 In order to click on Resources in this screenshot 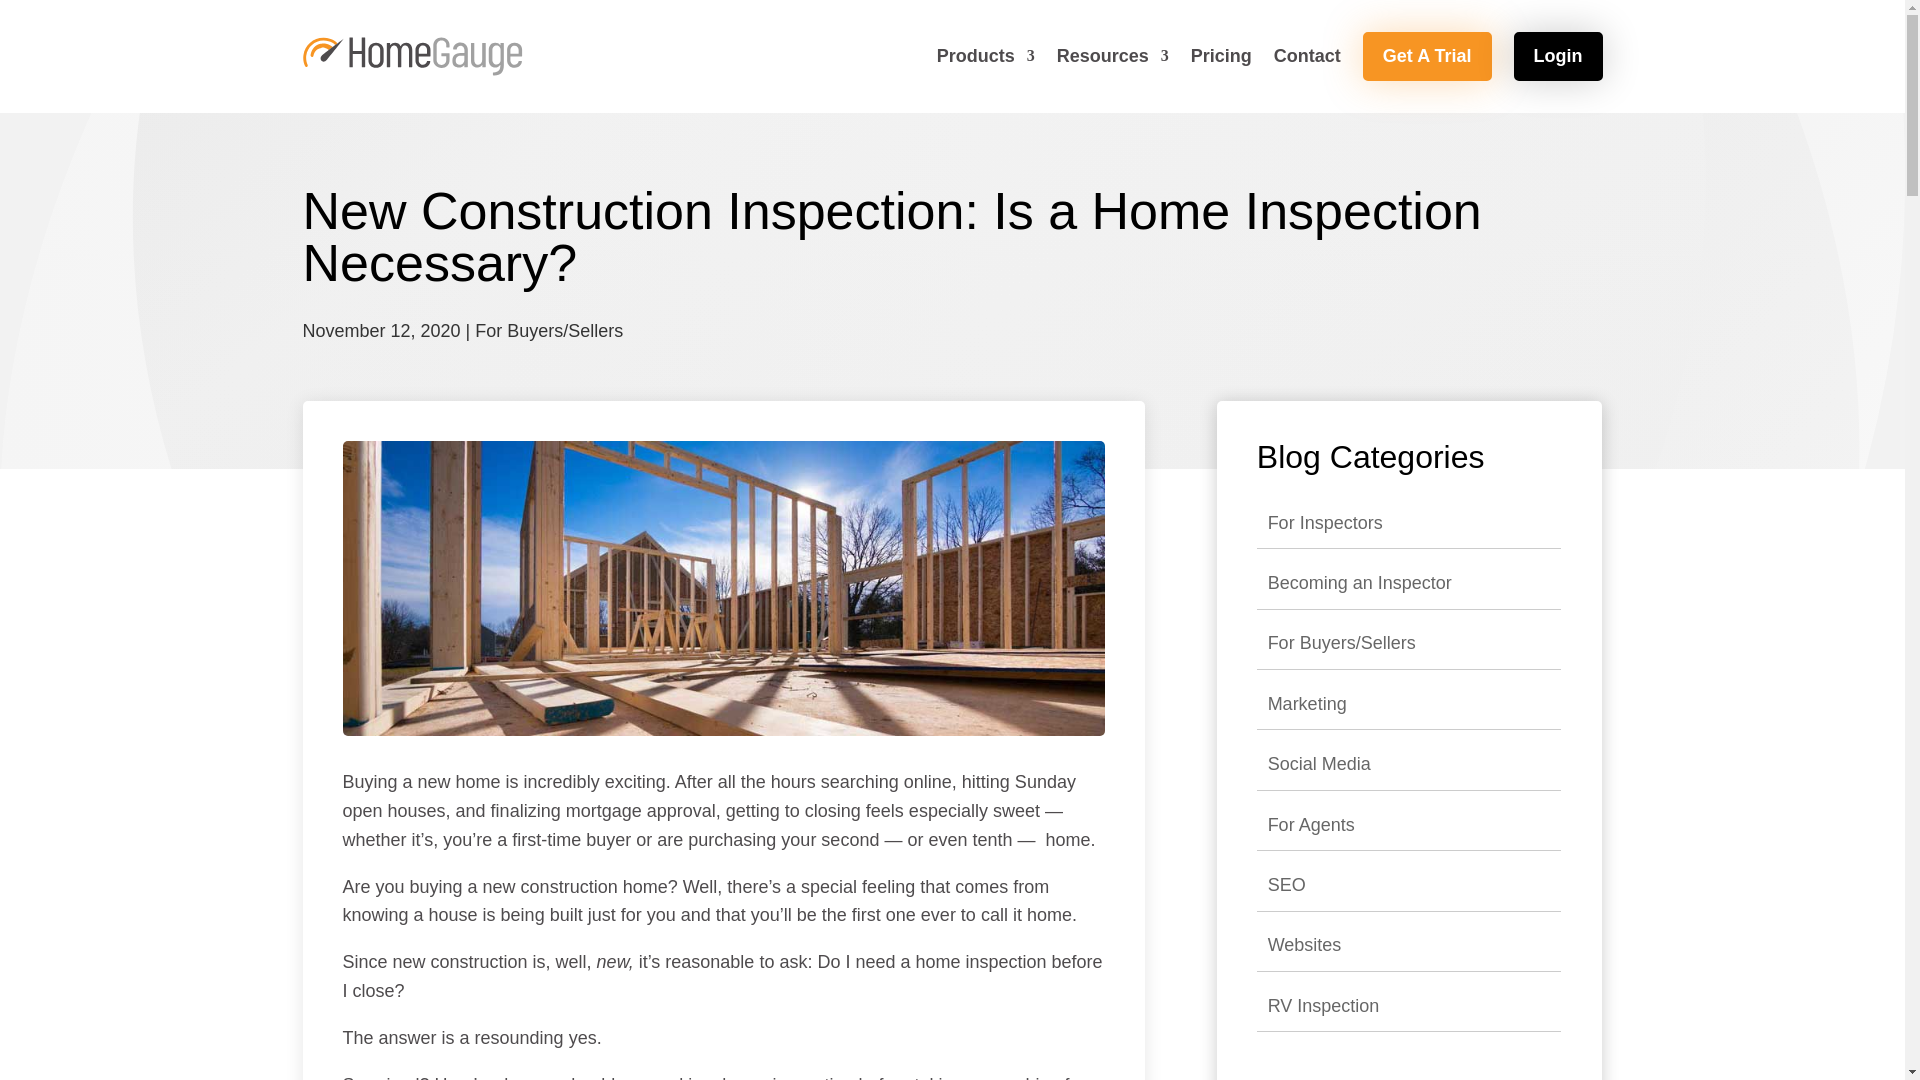, I will do `click(1113, 56)`.